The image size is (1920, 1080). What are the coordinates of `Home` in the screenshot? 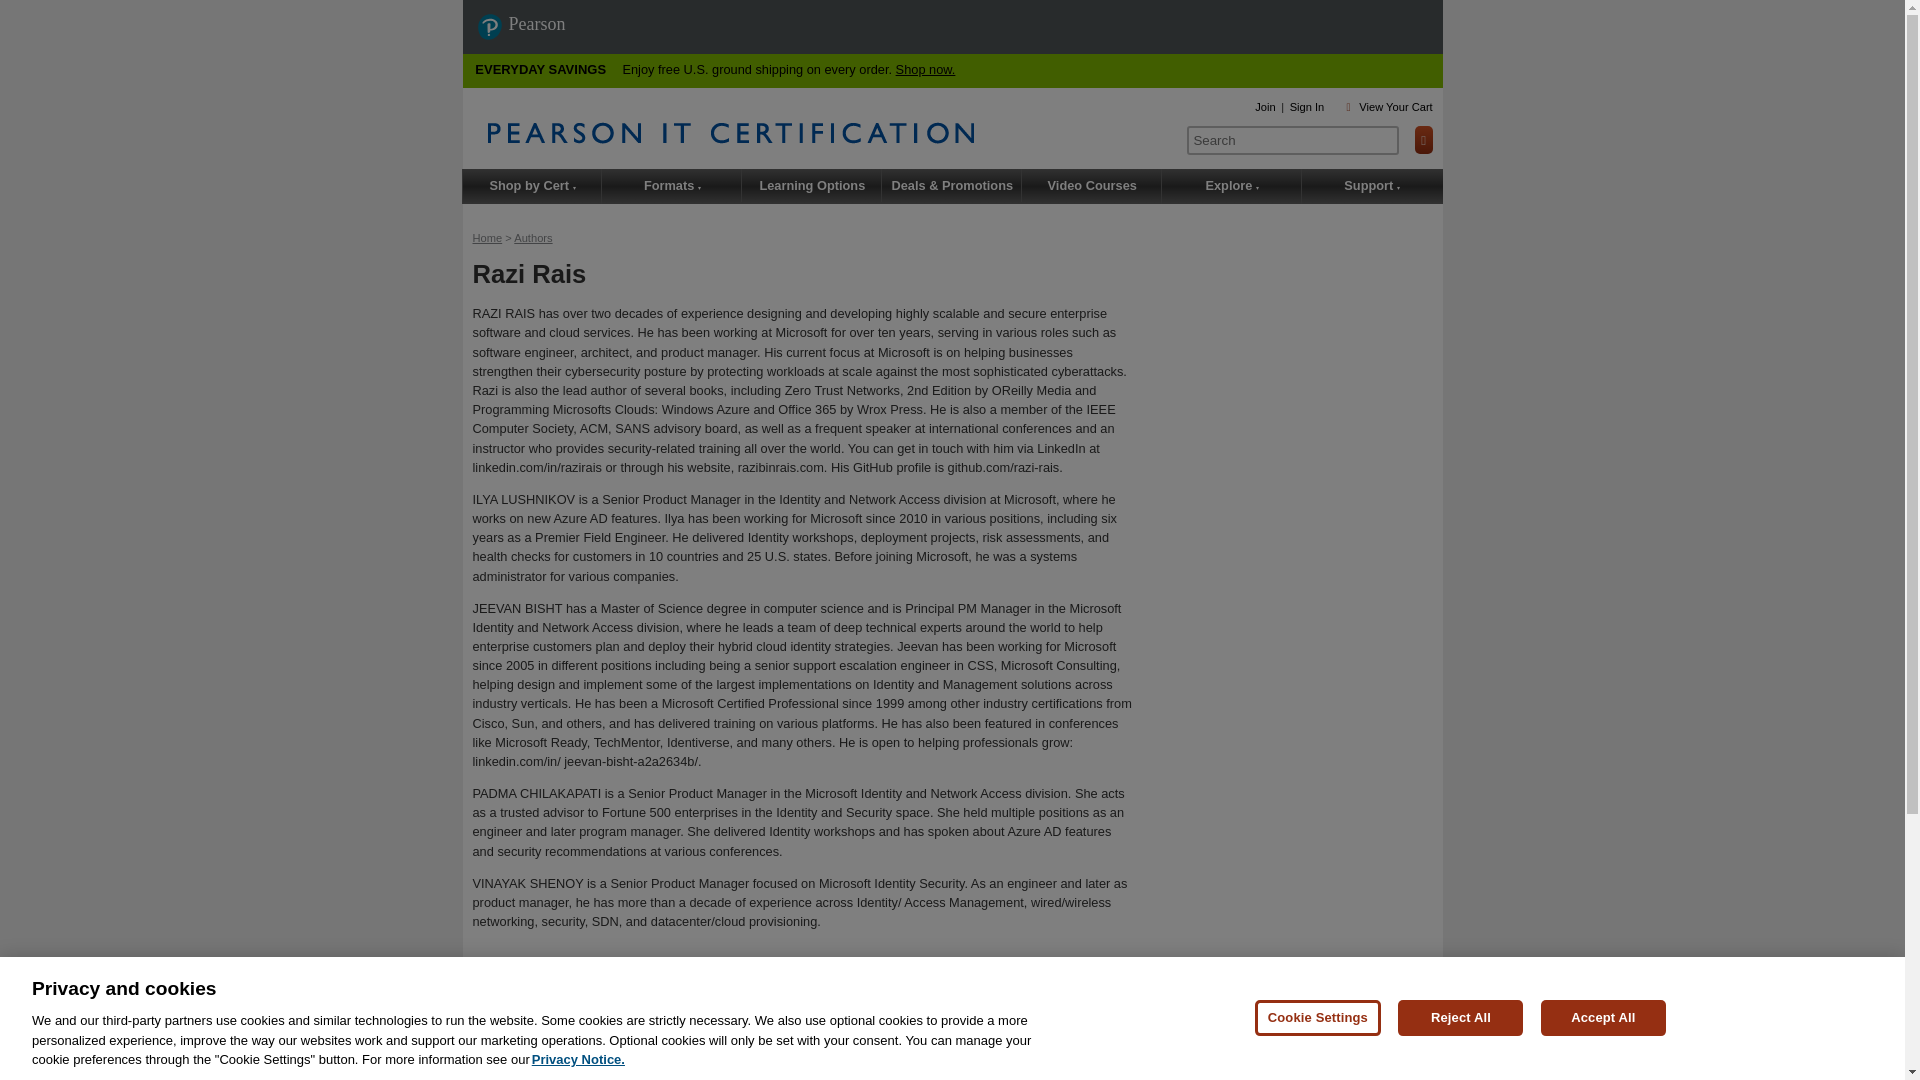 It's located at (486, 238).